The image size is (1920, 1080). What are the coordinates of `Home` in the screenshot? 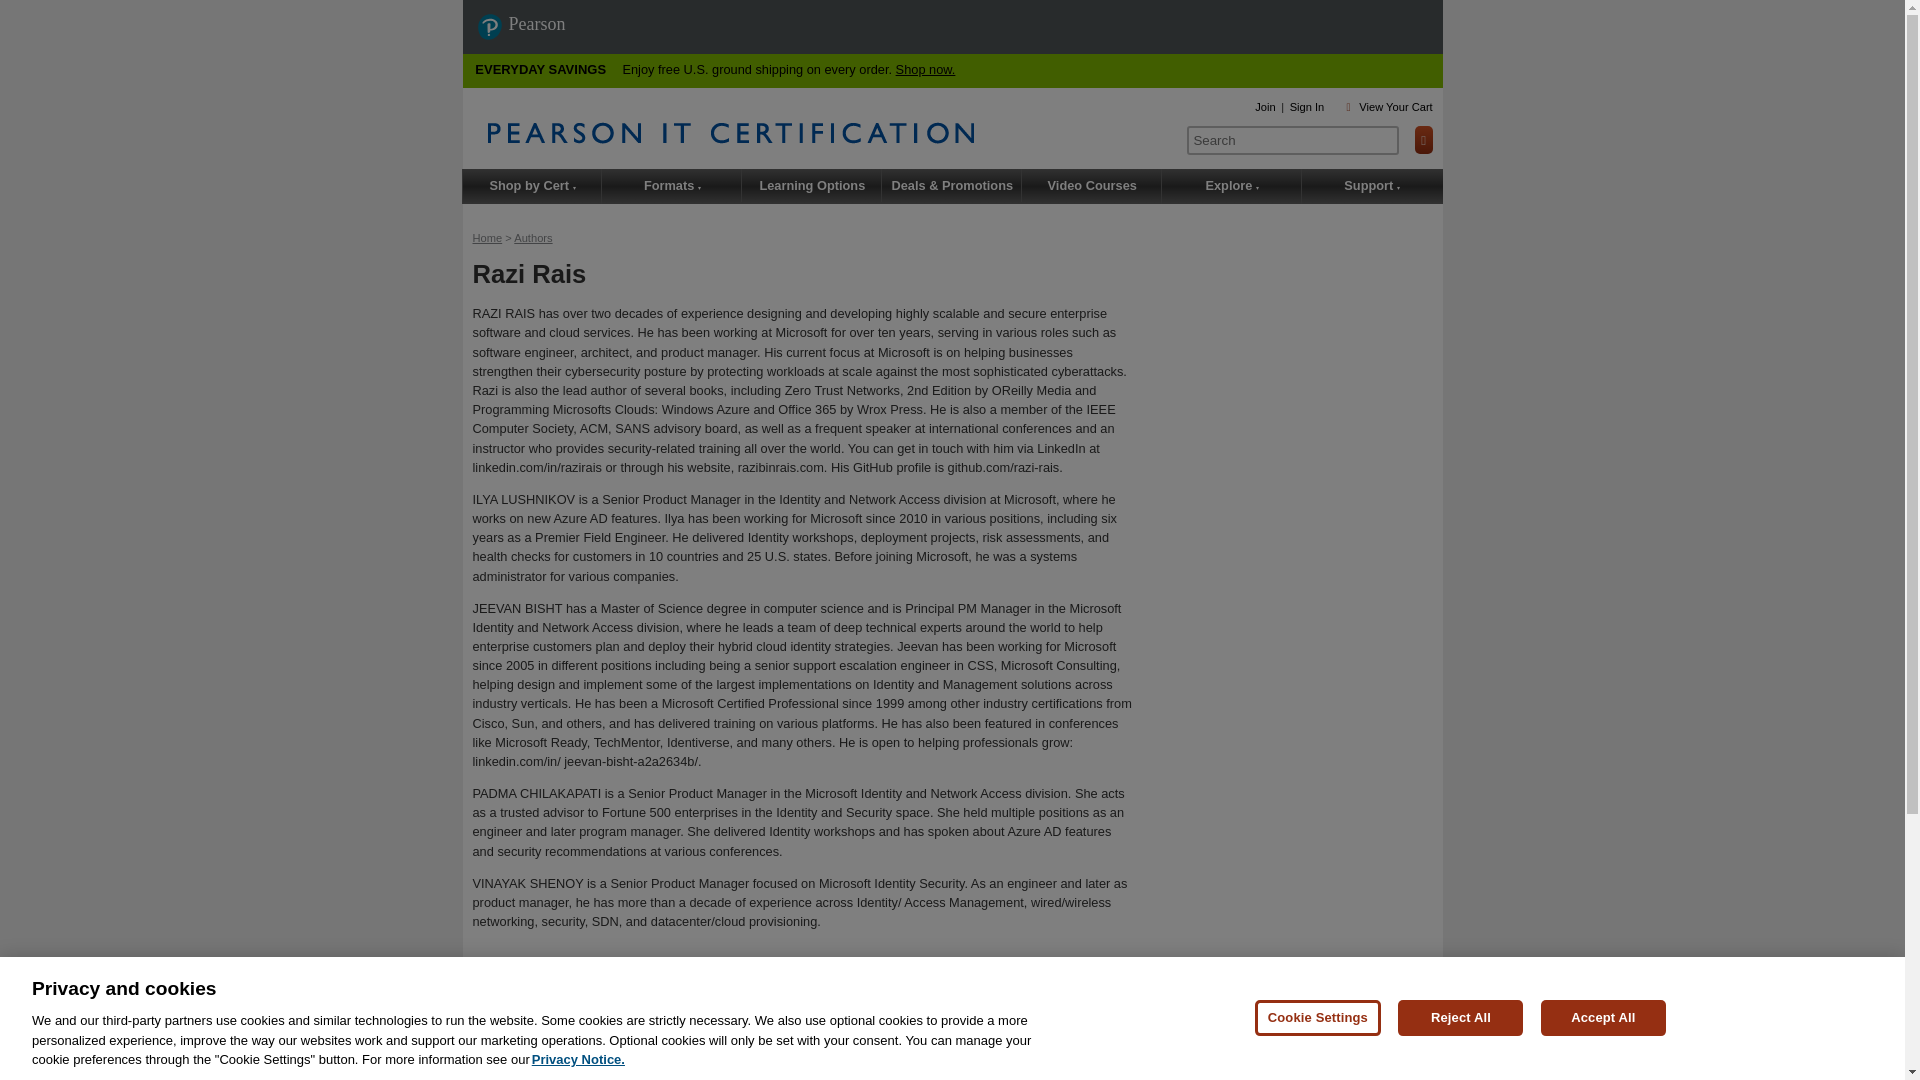 It's located at (486, 238).